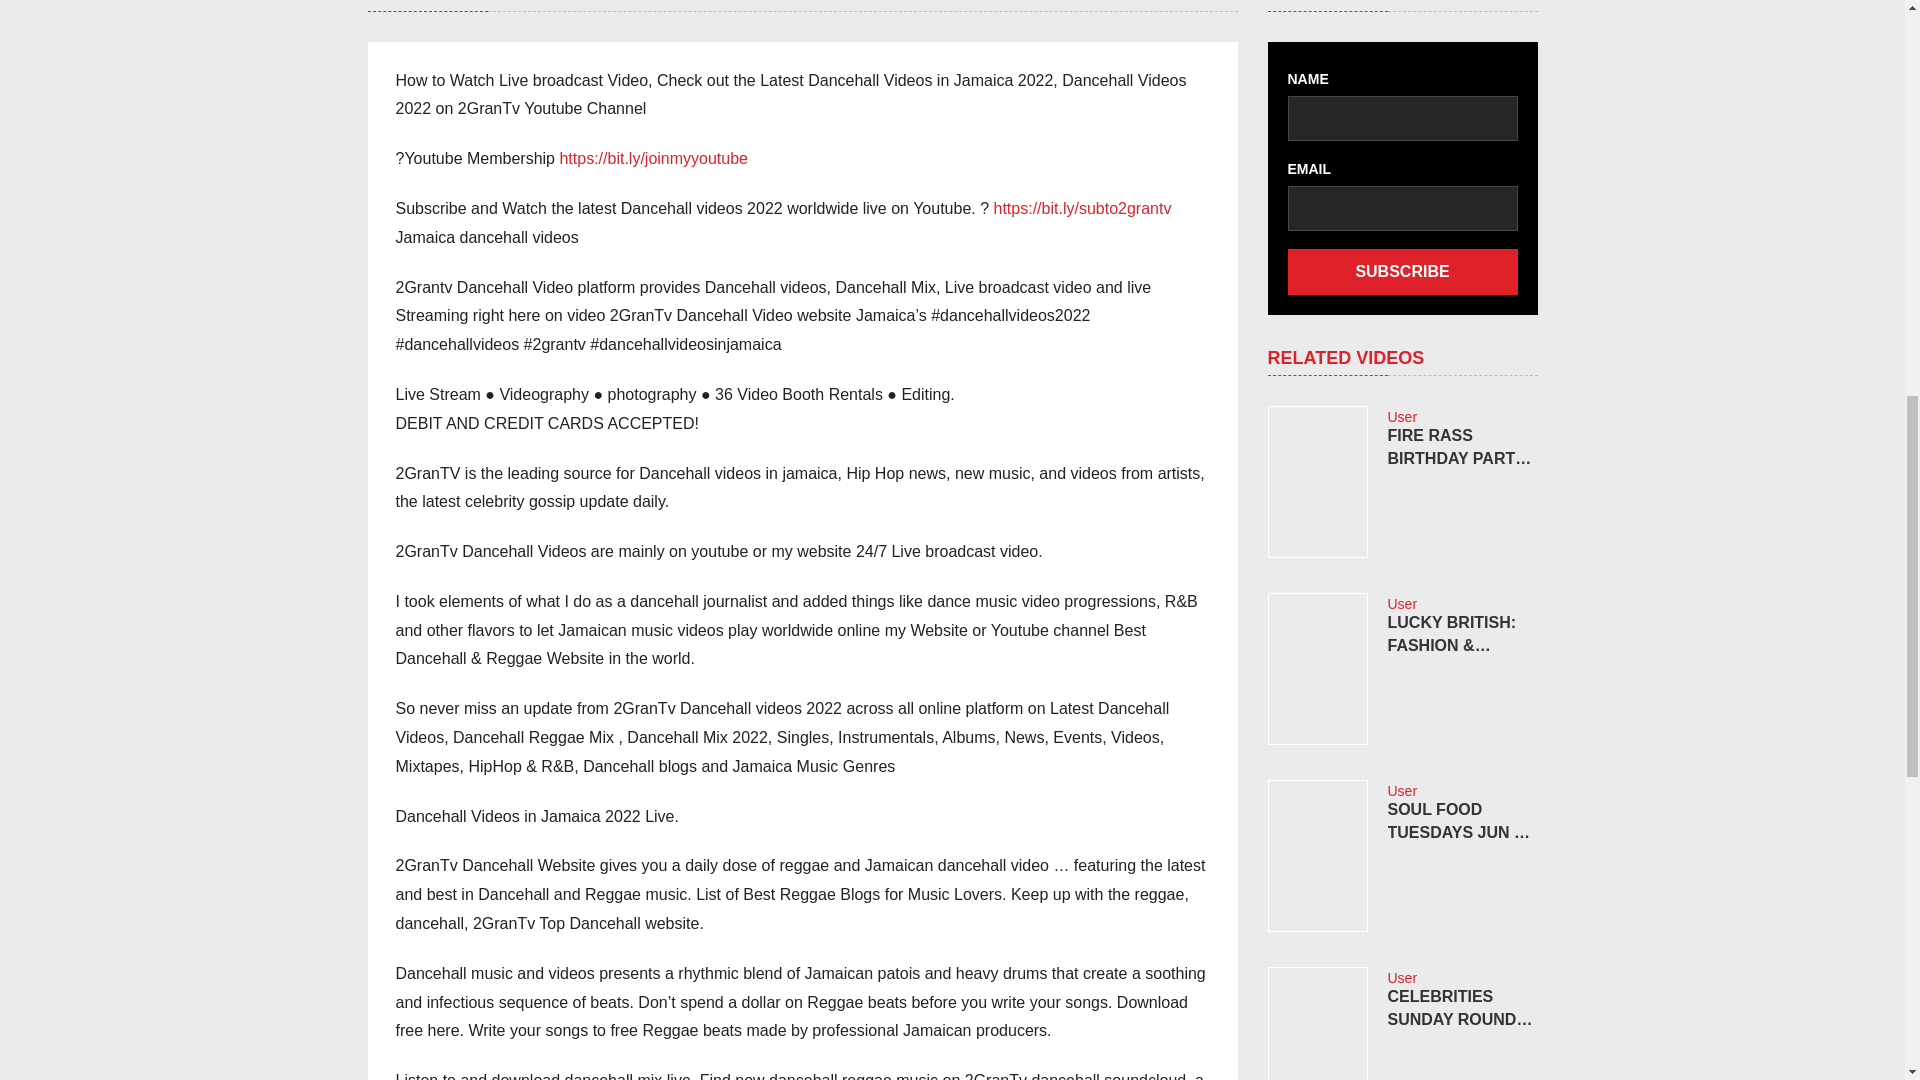  Describe the element at coordinates (1403, 272) in the screenshot. I see `Subscribe` at that location.